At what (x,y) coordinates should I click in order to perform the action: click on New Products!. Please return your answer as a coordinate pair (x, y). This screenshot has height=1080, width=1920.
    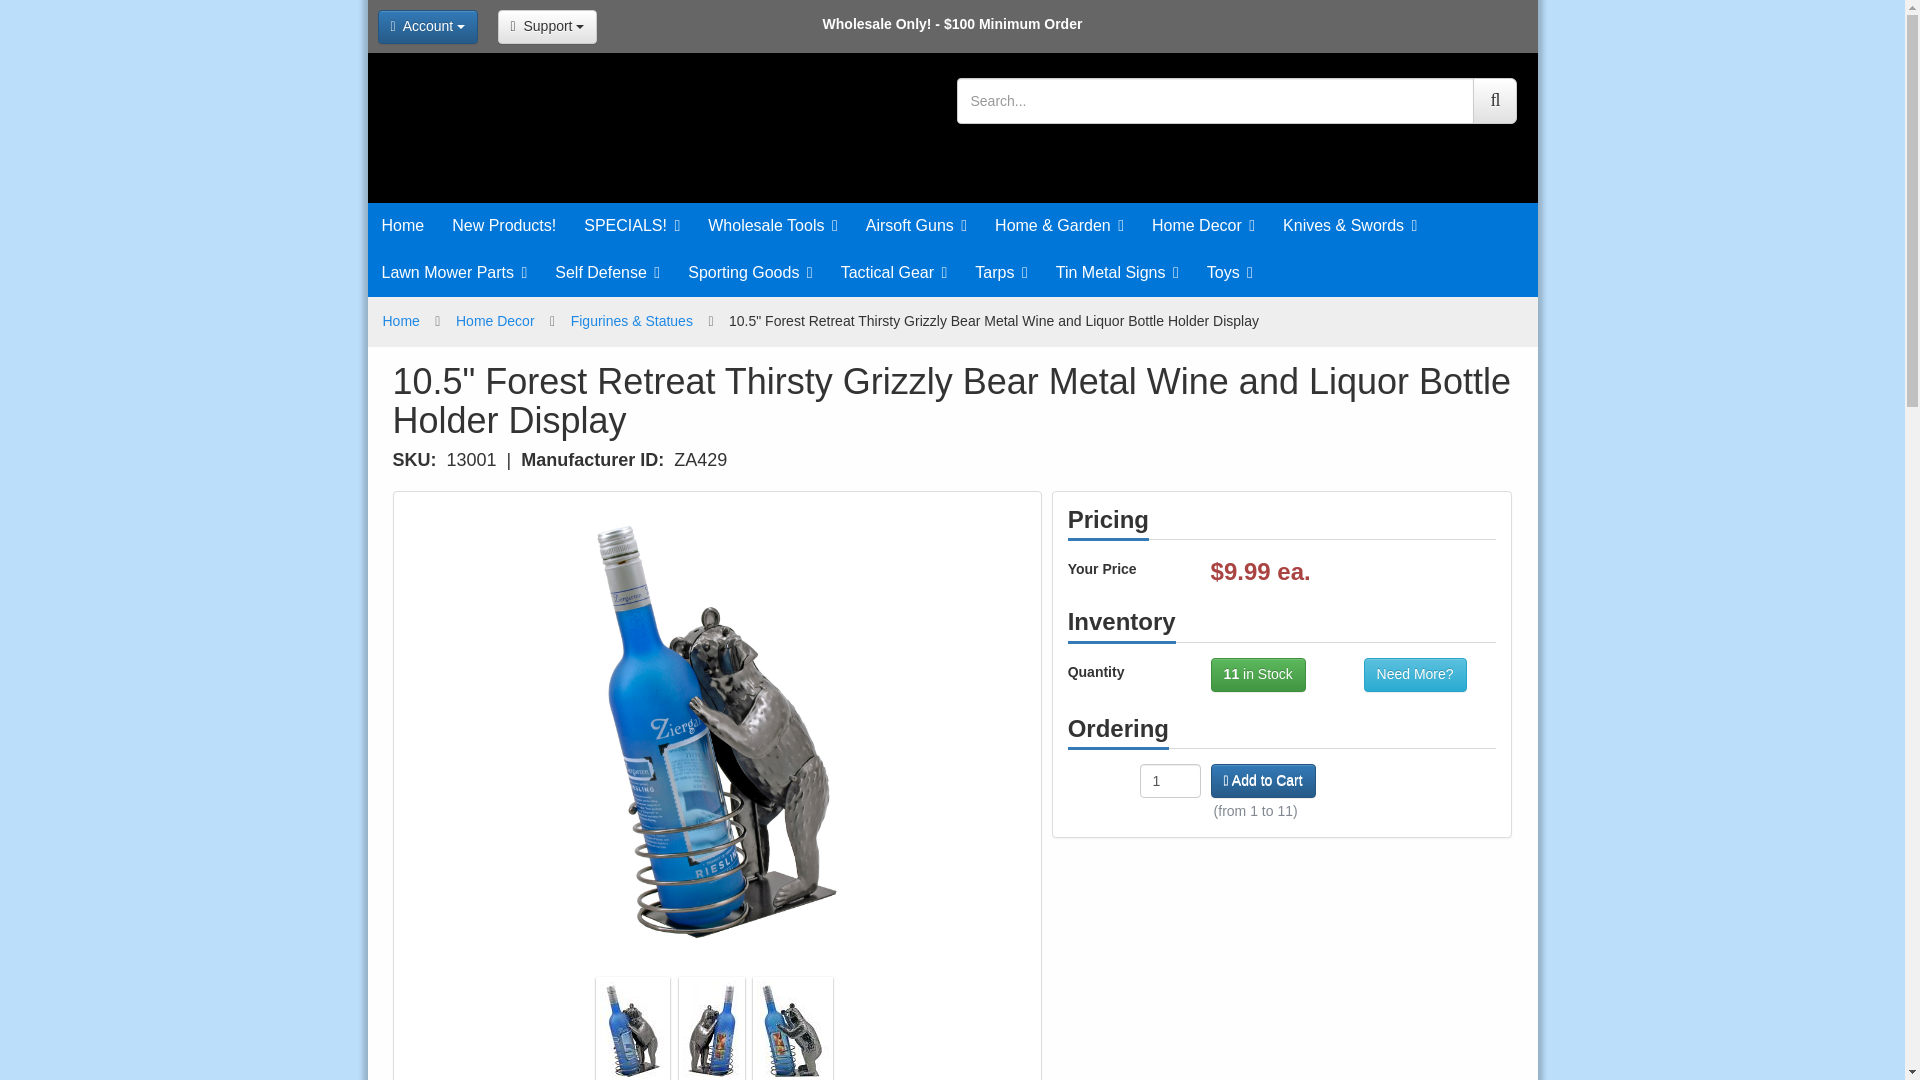
    Looking at the image, I should click on (504, 226).